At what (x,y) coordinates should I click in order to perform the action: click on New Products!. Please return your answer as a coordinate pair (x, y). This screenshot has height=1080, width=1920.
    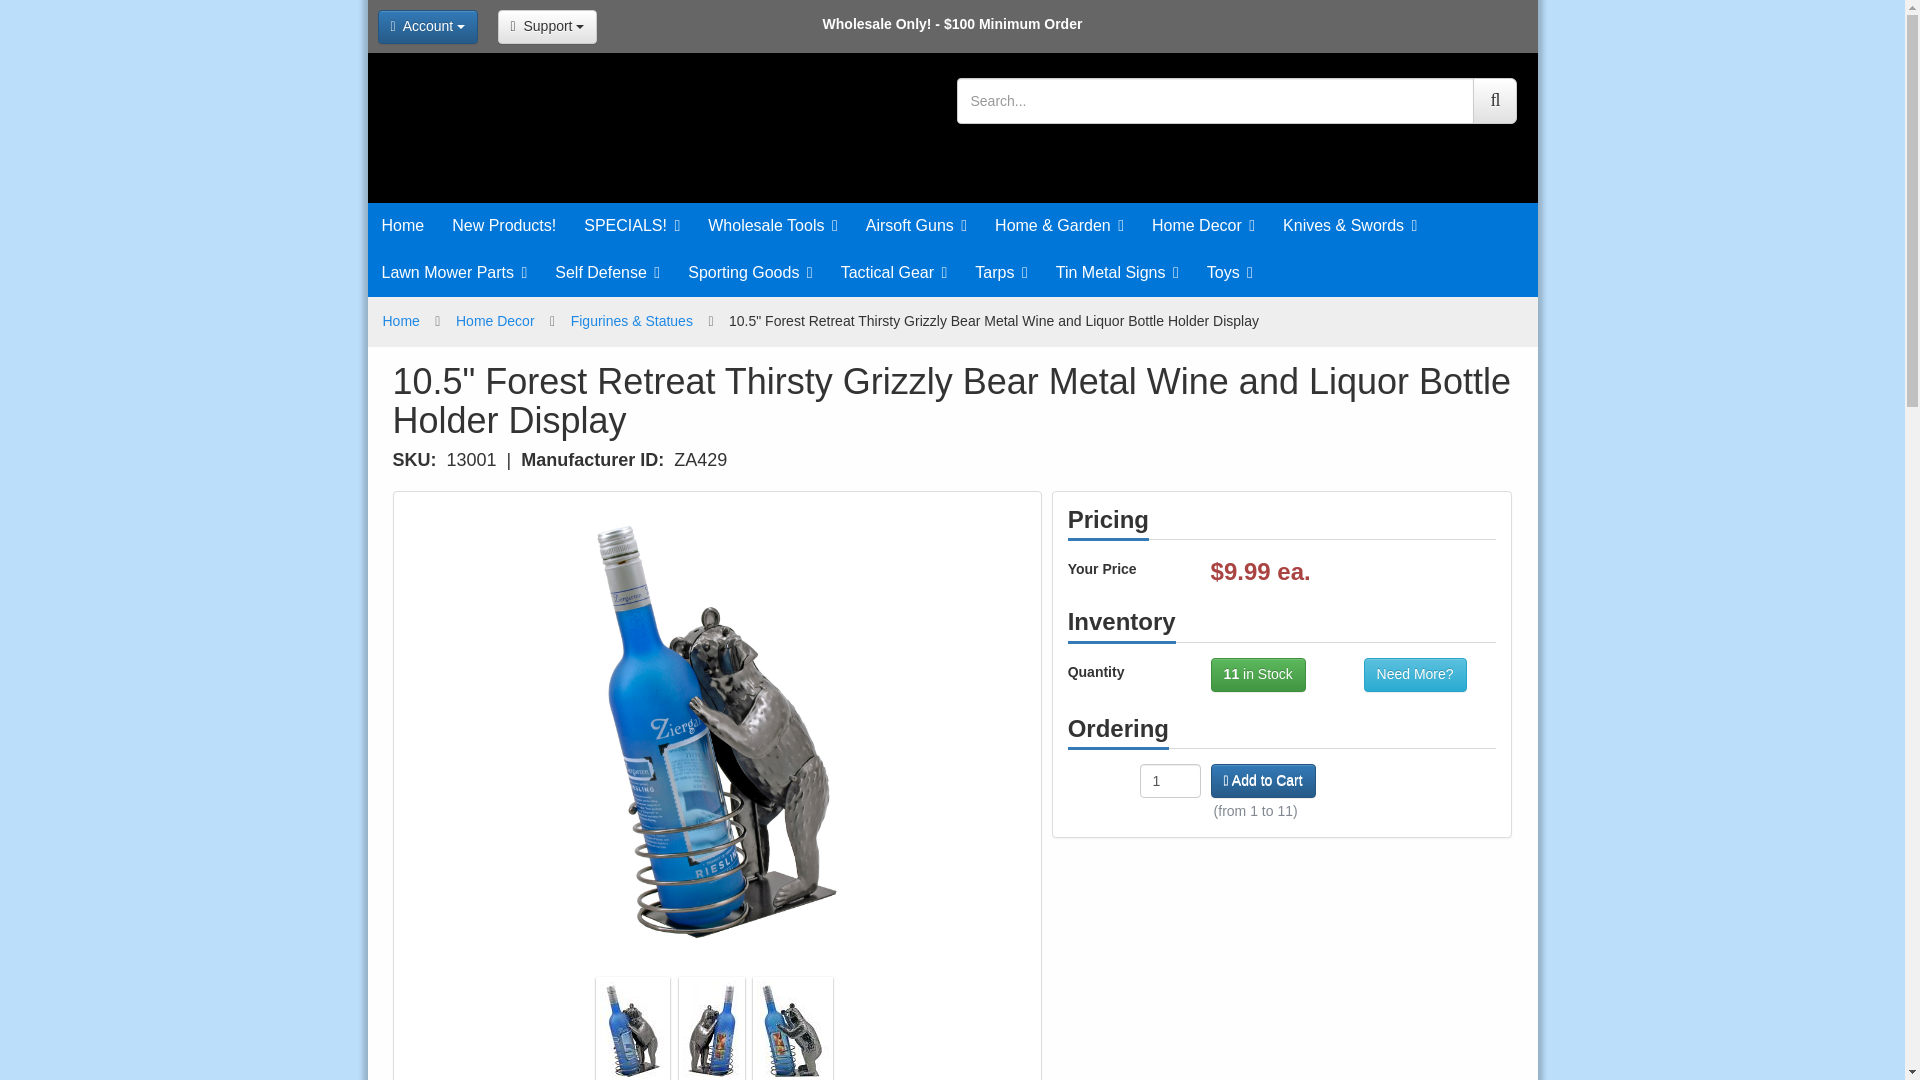
    Looking at the image, I should click on (504, 226).